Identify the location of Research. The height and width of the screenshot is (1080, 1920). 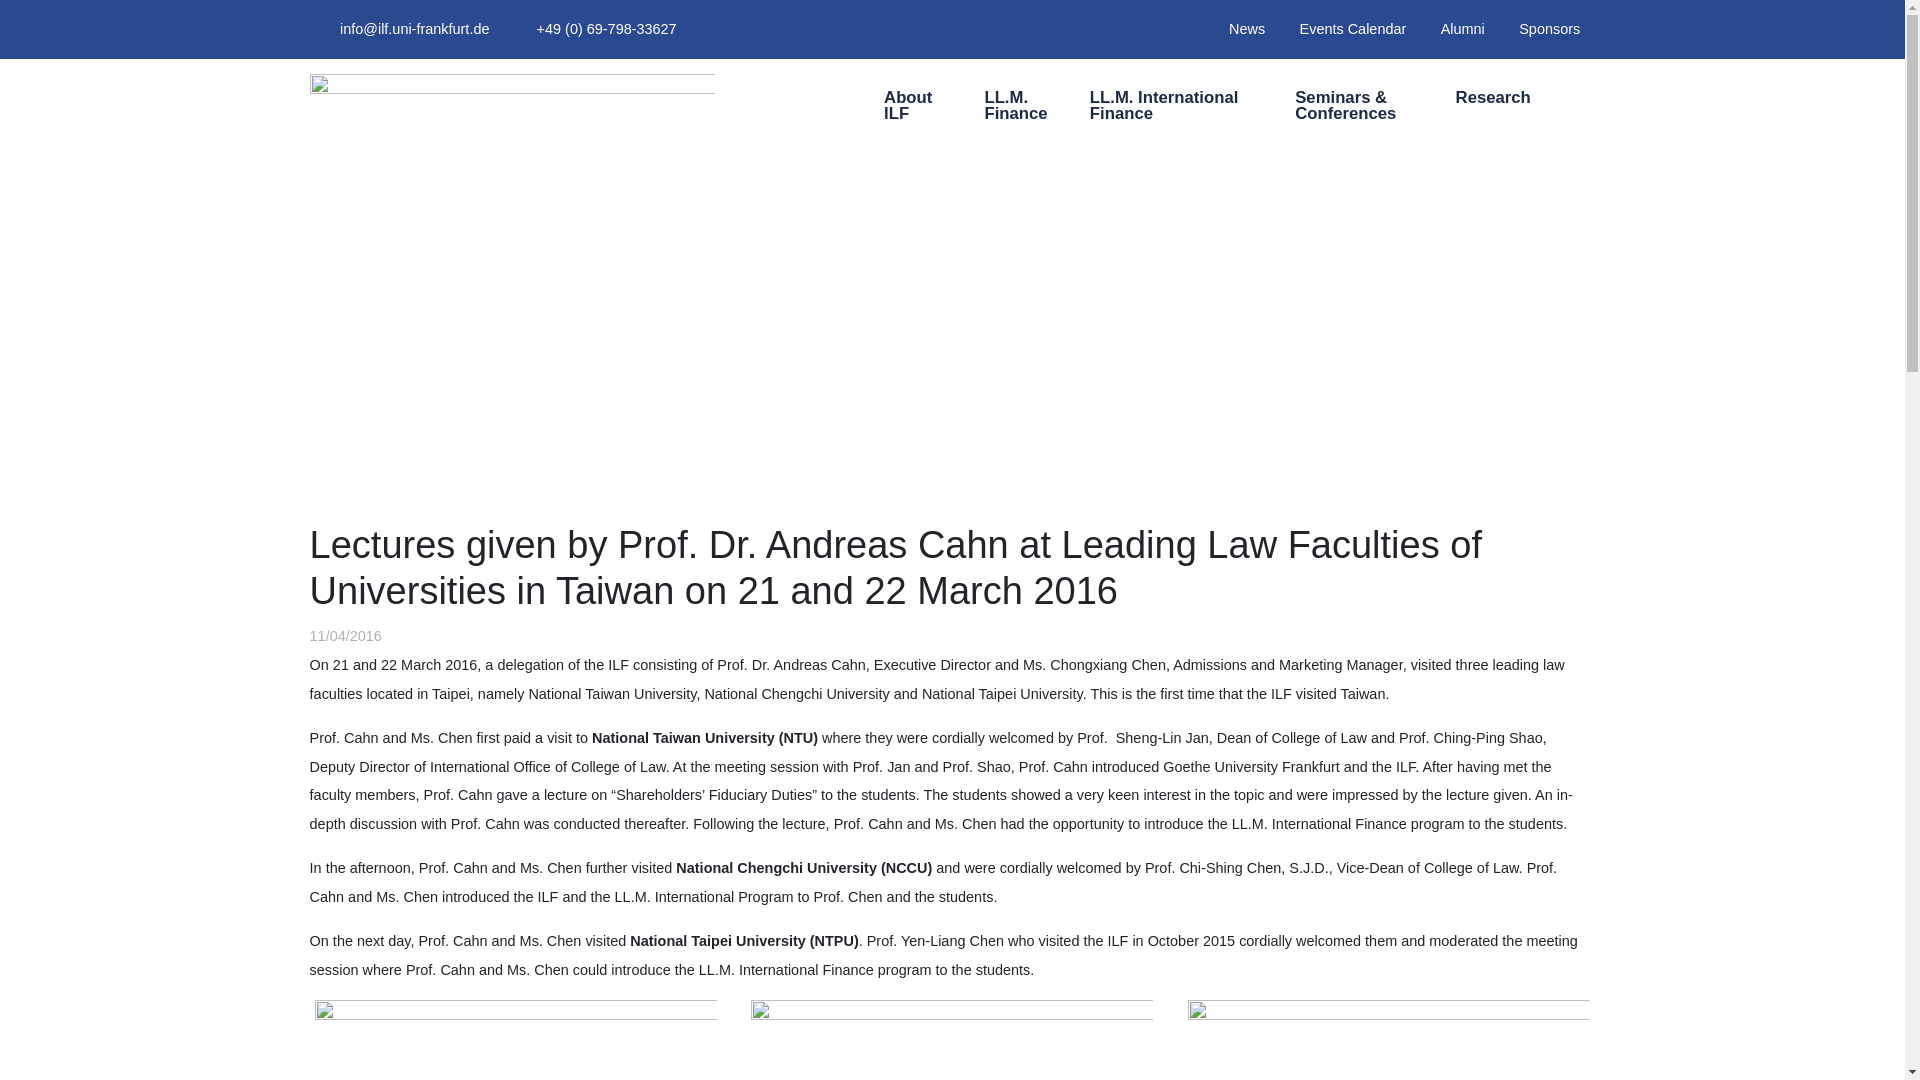
(1492, 100).